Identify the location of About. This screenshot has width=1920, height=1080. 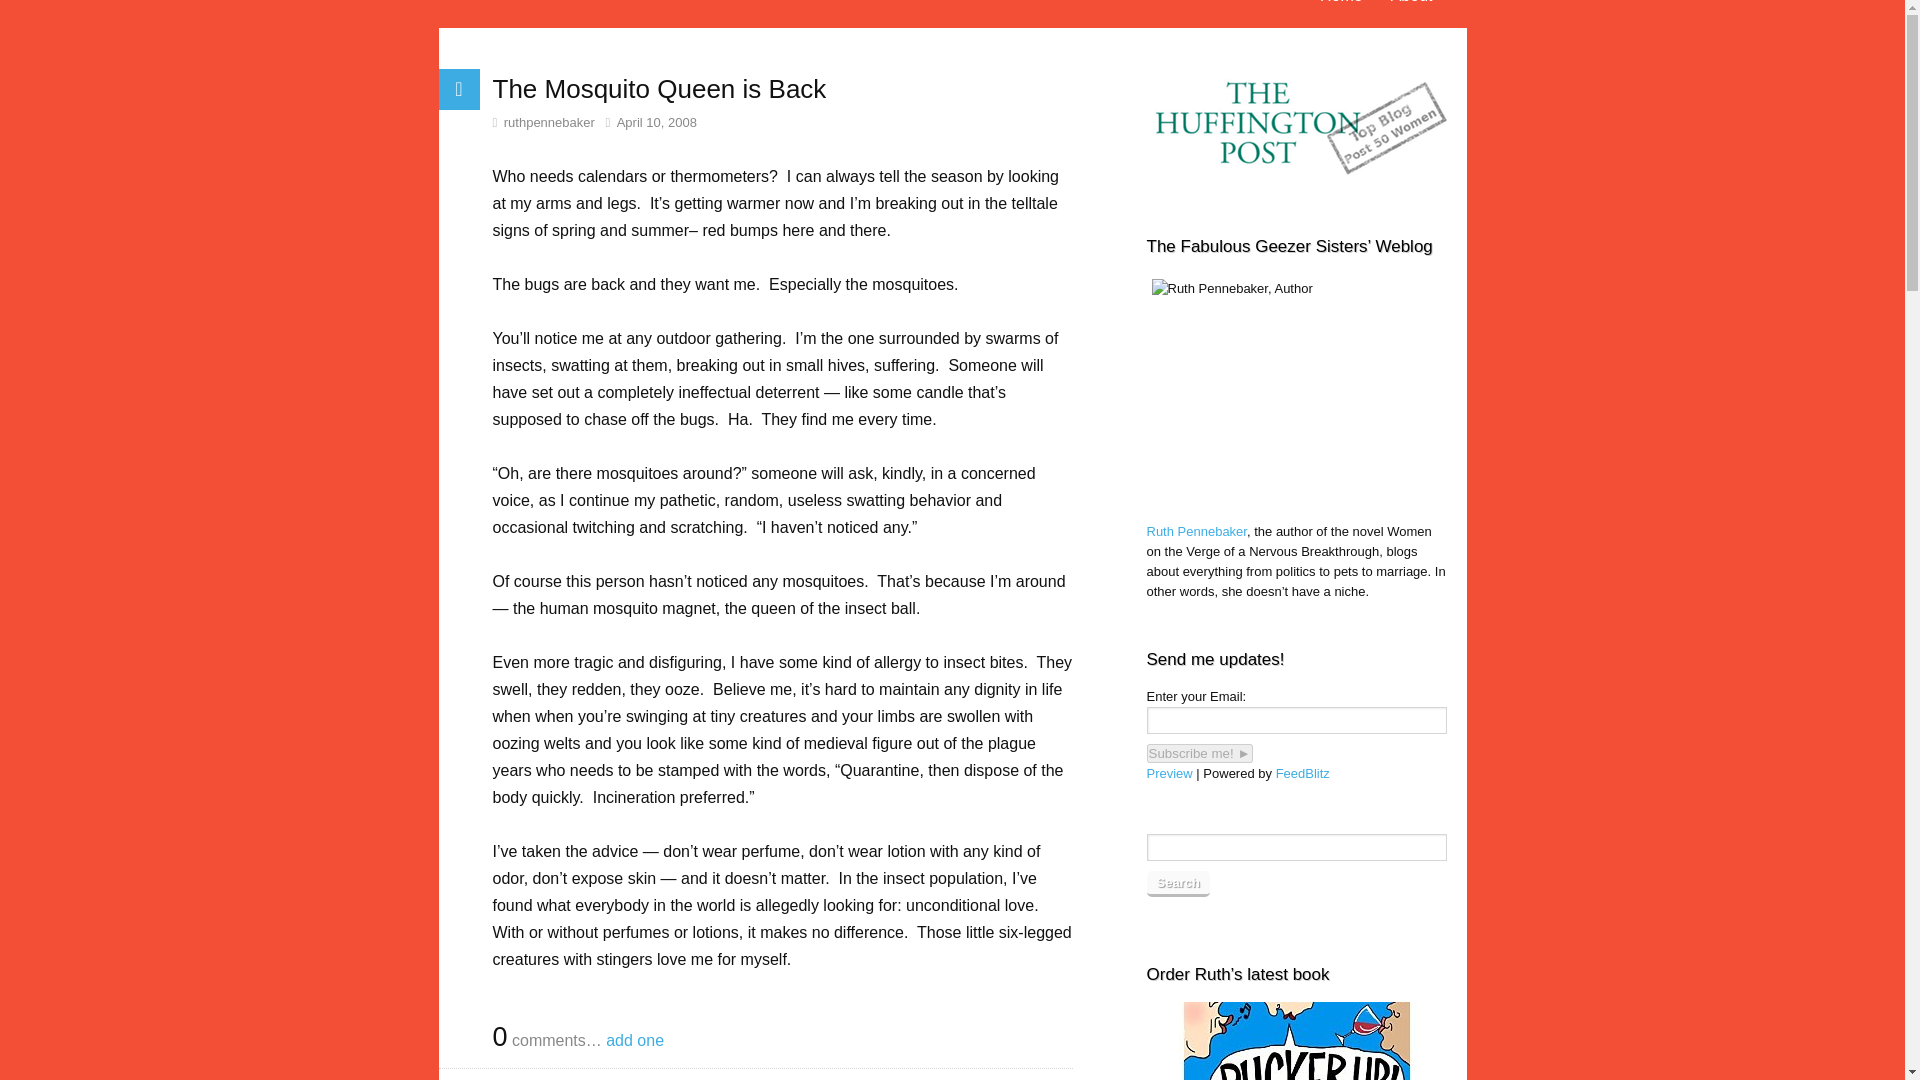
(1412, 7).